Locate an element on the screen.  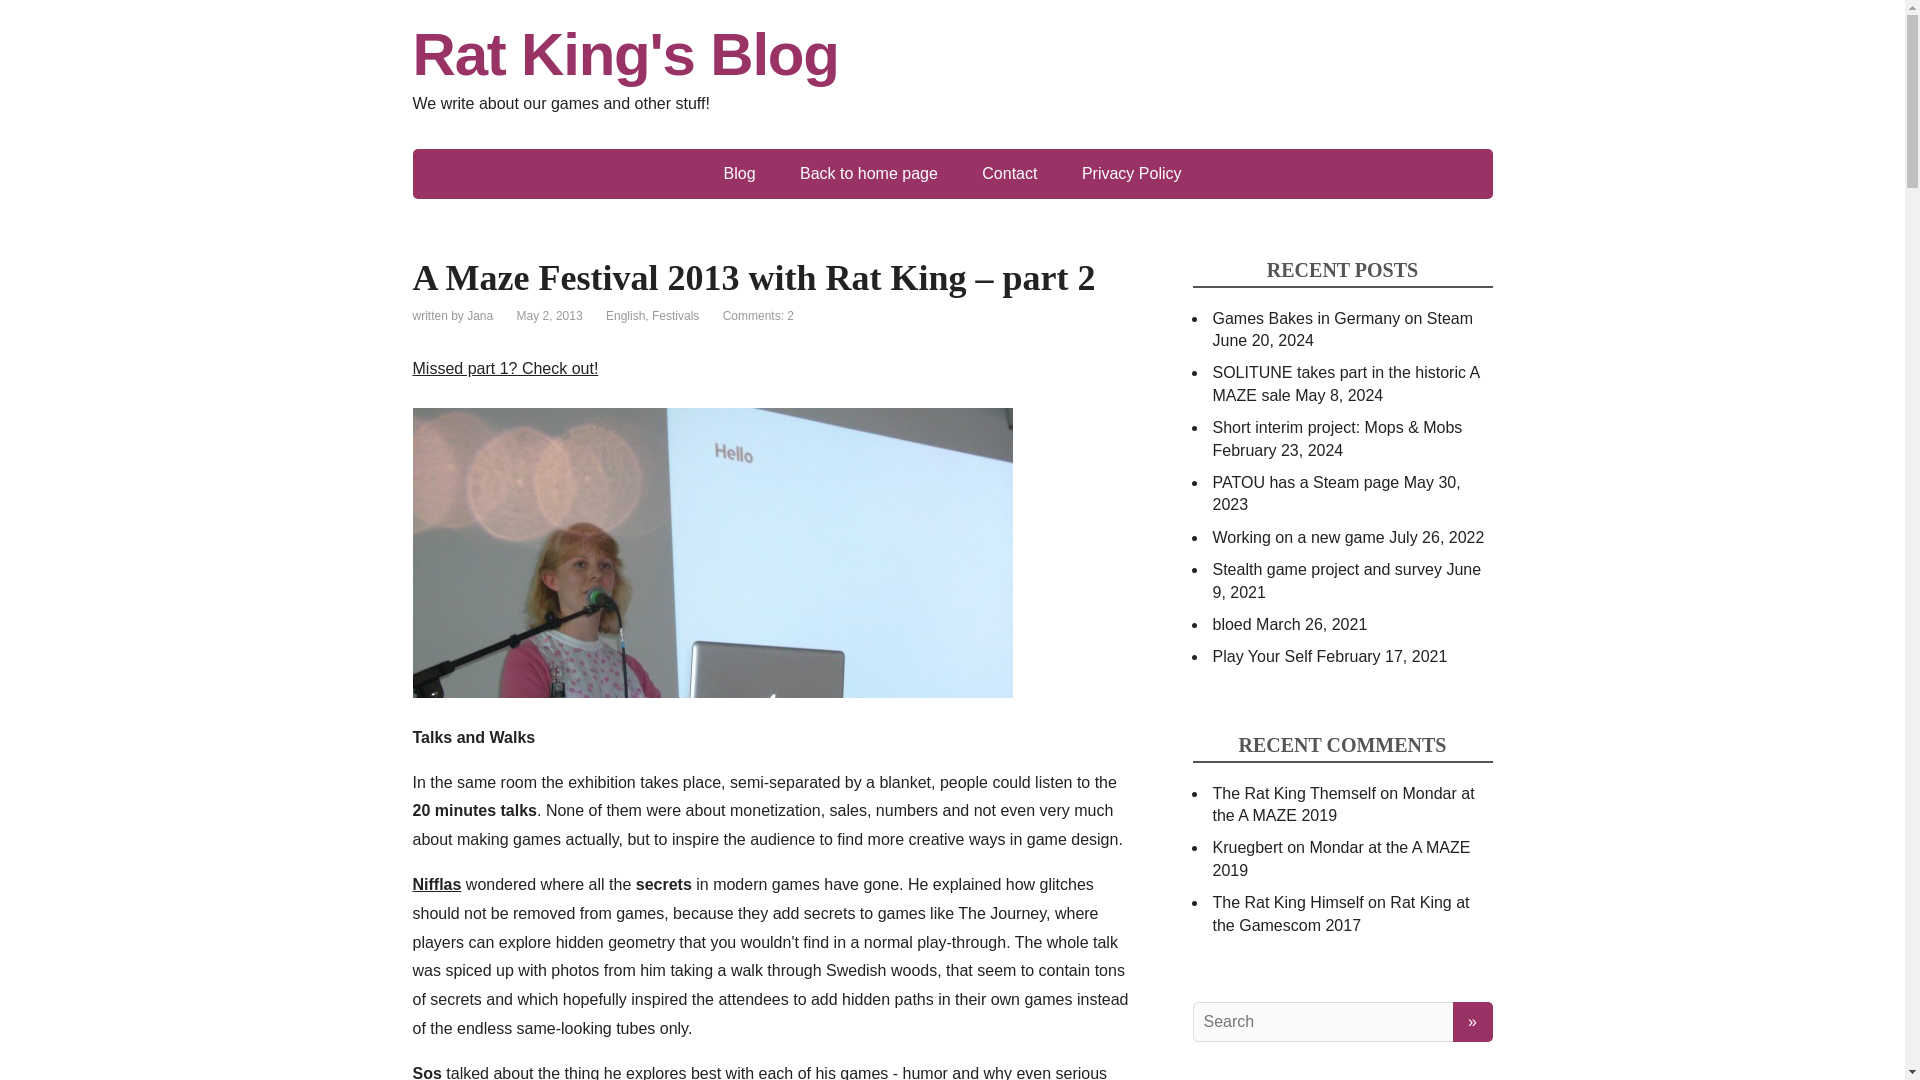
Nifflas is located at coordinates (436, 884).